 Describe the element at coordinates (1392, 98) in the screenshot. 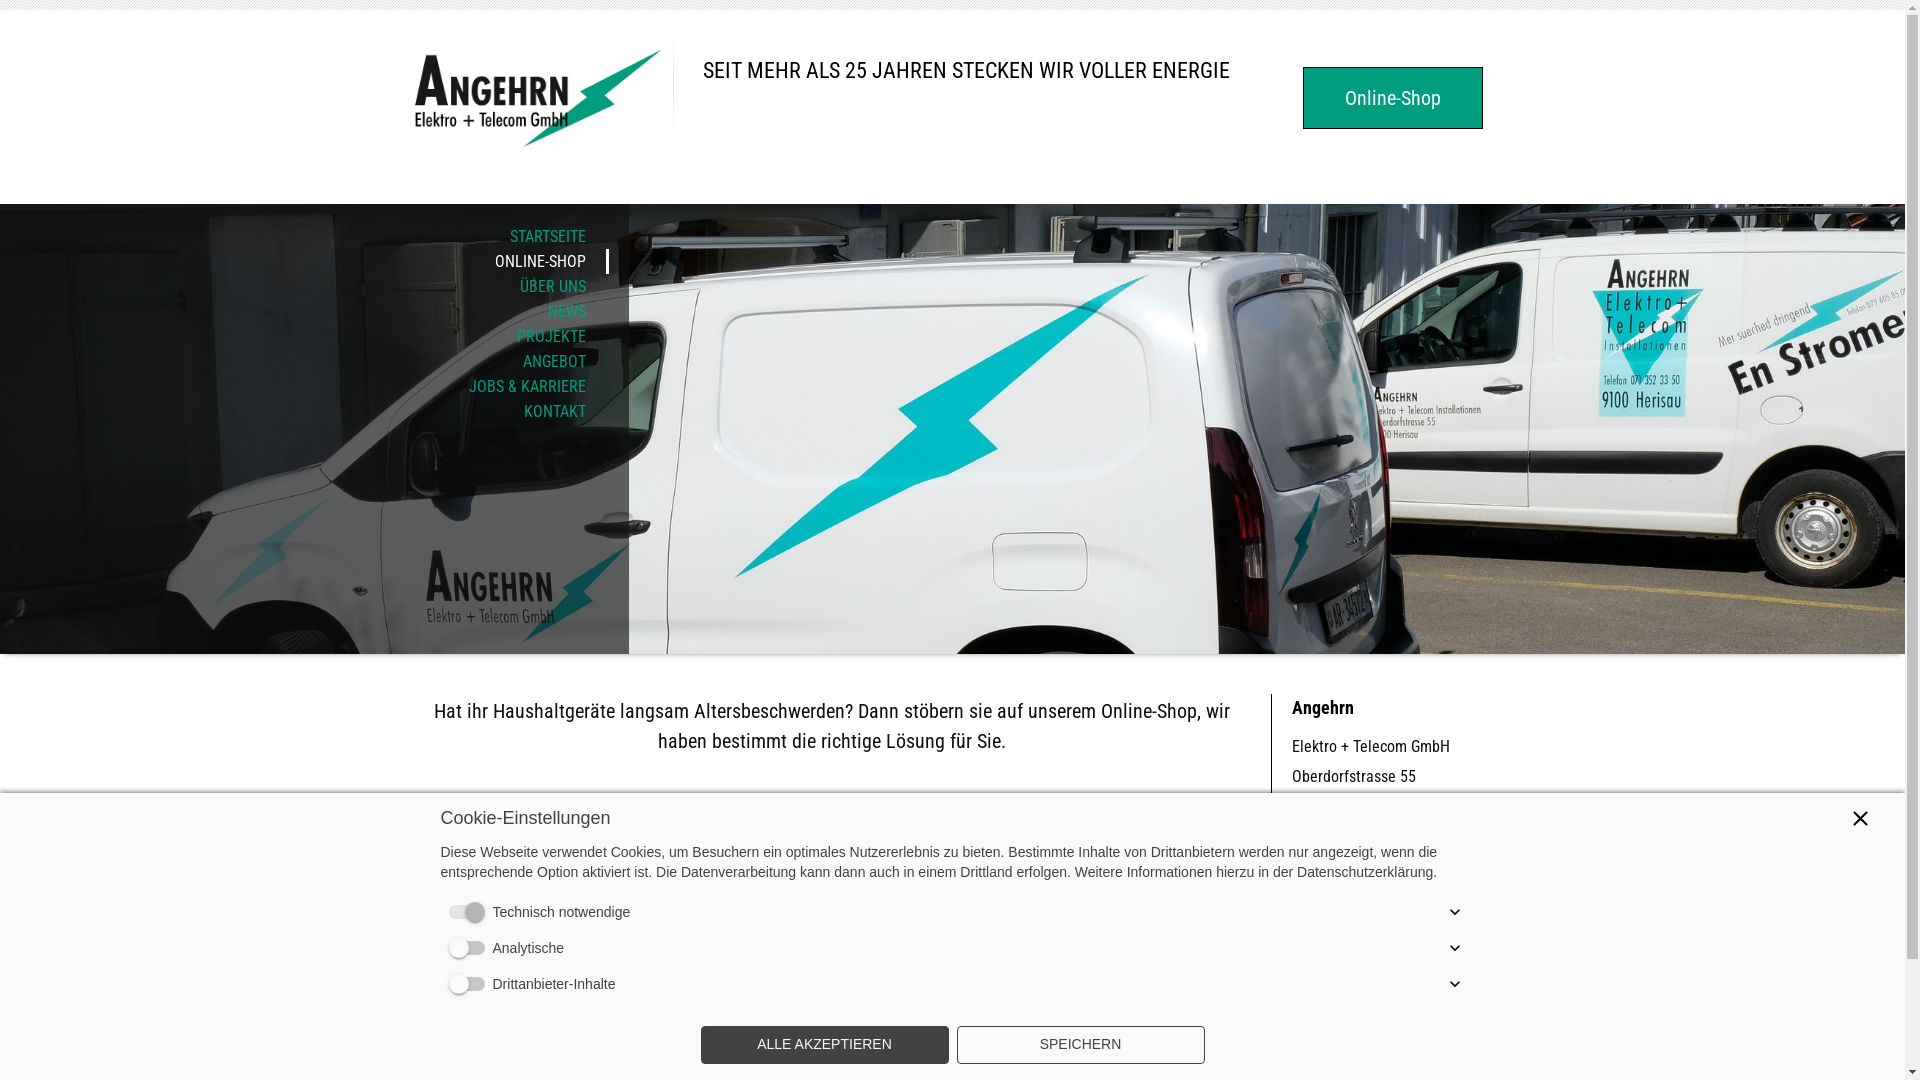

I see `Online-Shop` at that location.